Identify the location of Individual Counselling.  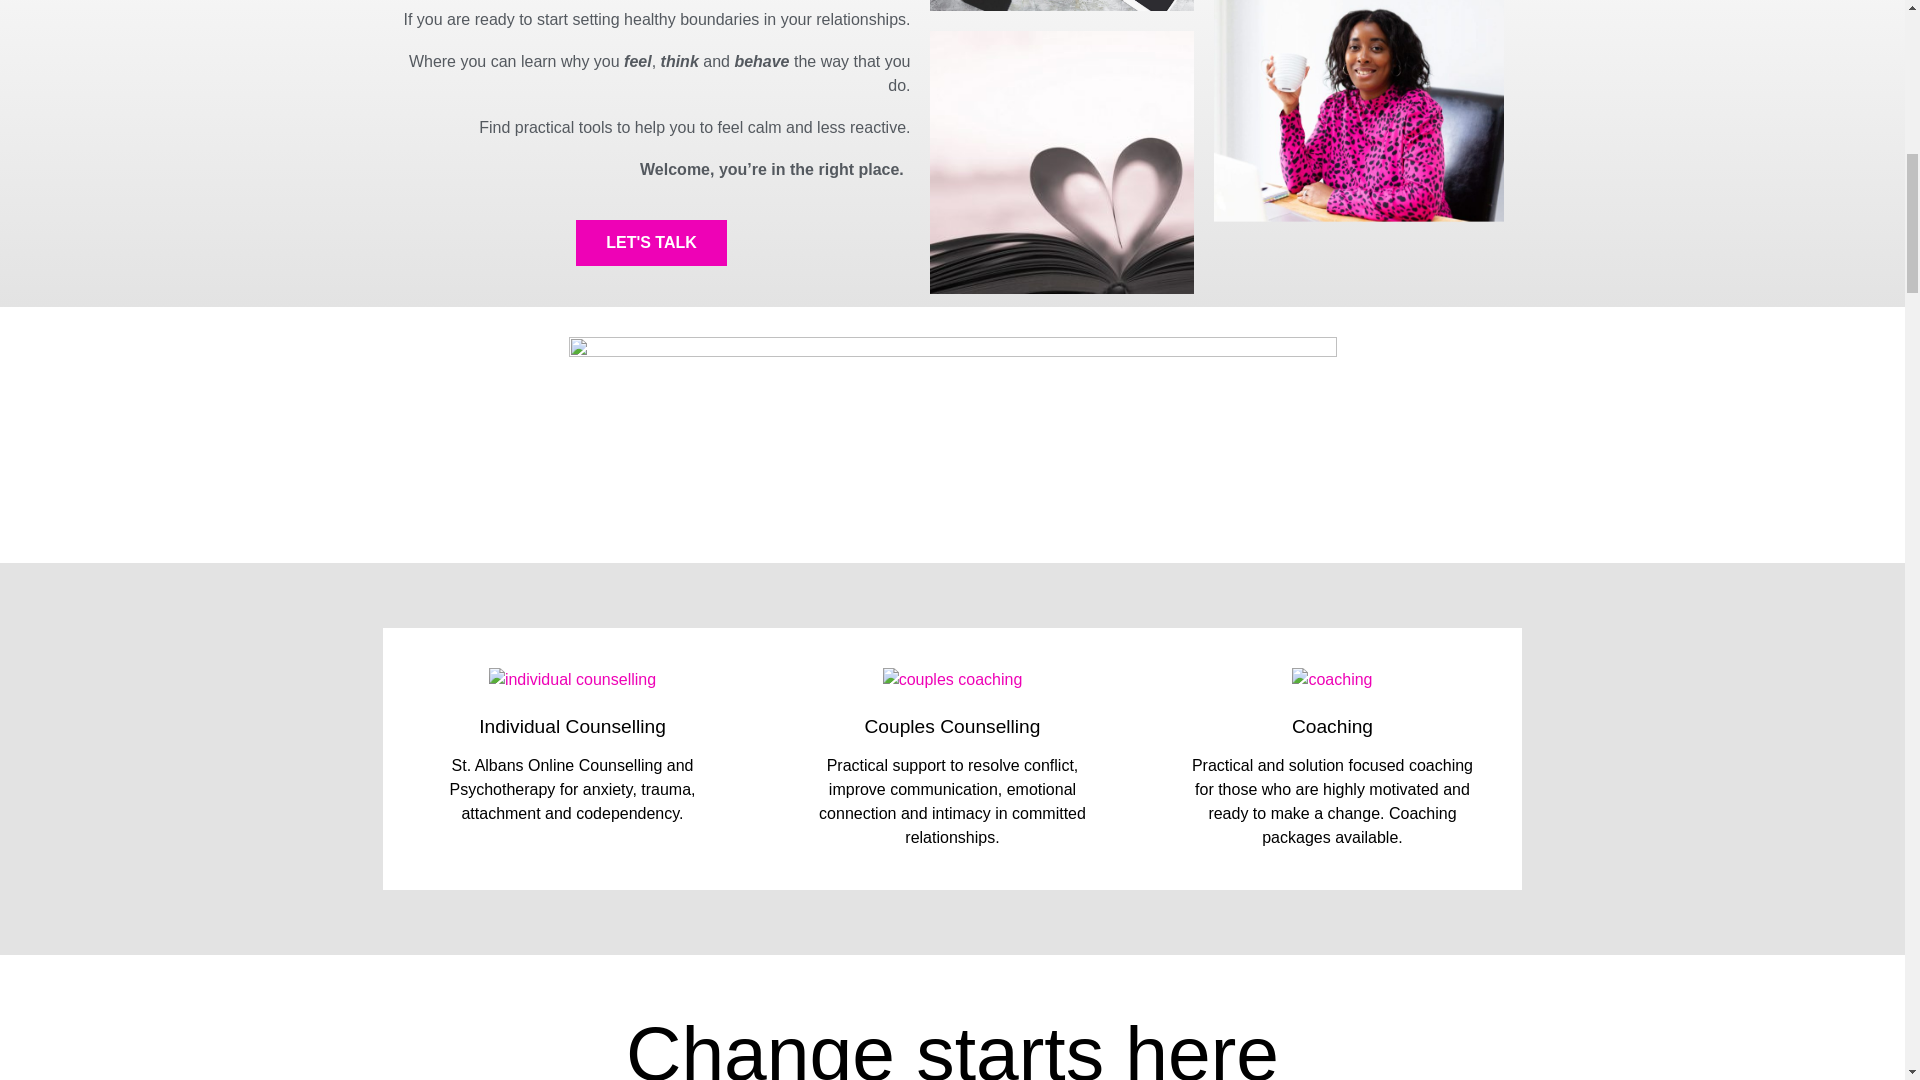
(572, 726).